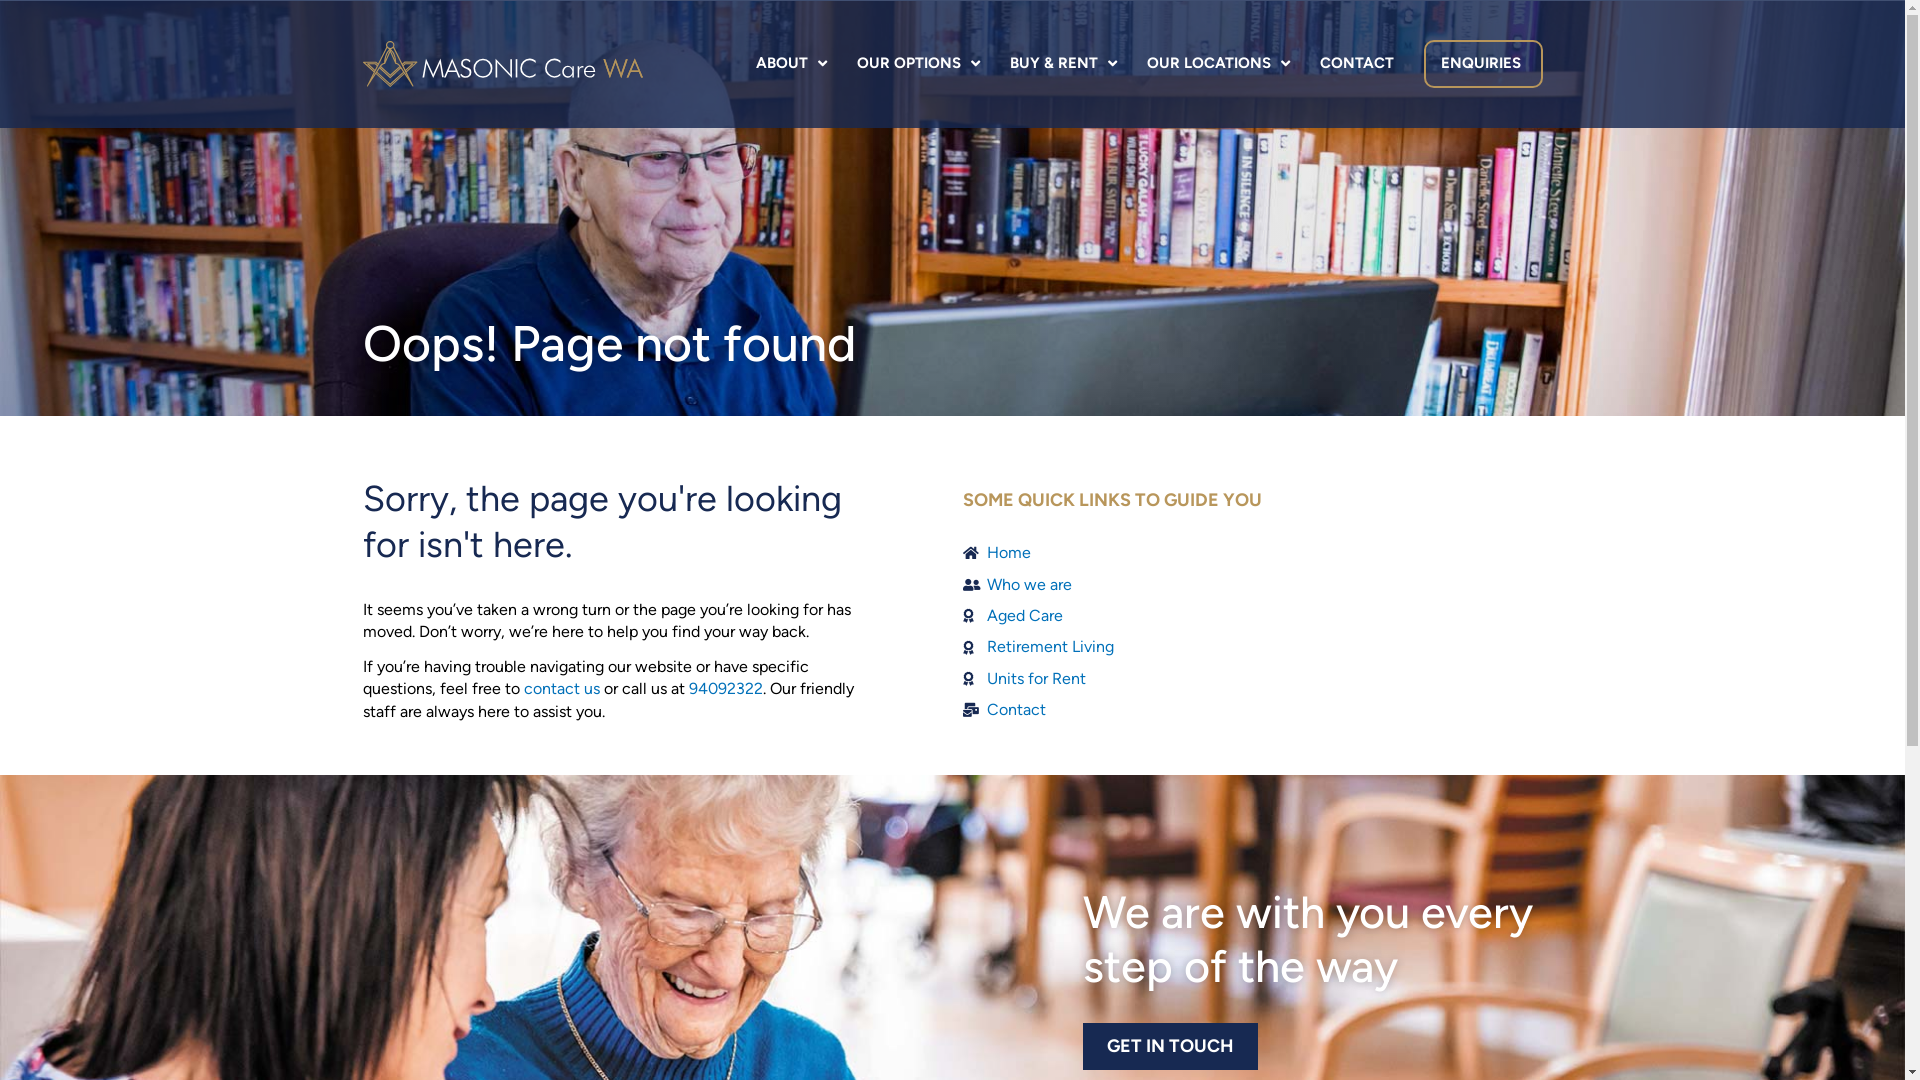  Describe the element at coordinates (1252, 616) in the screenshot. I see `Aged Care` at that location.